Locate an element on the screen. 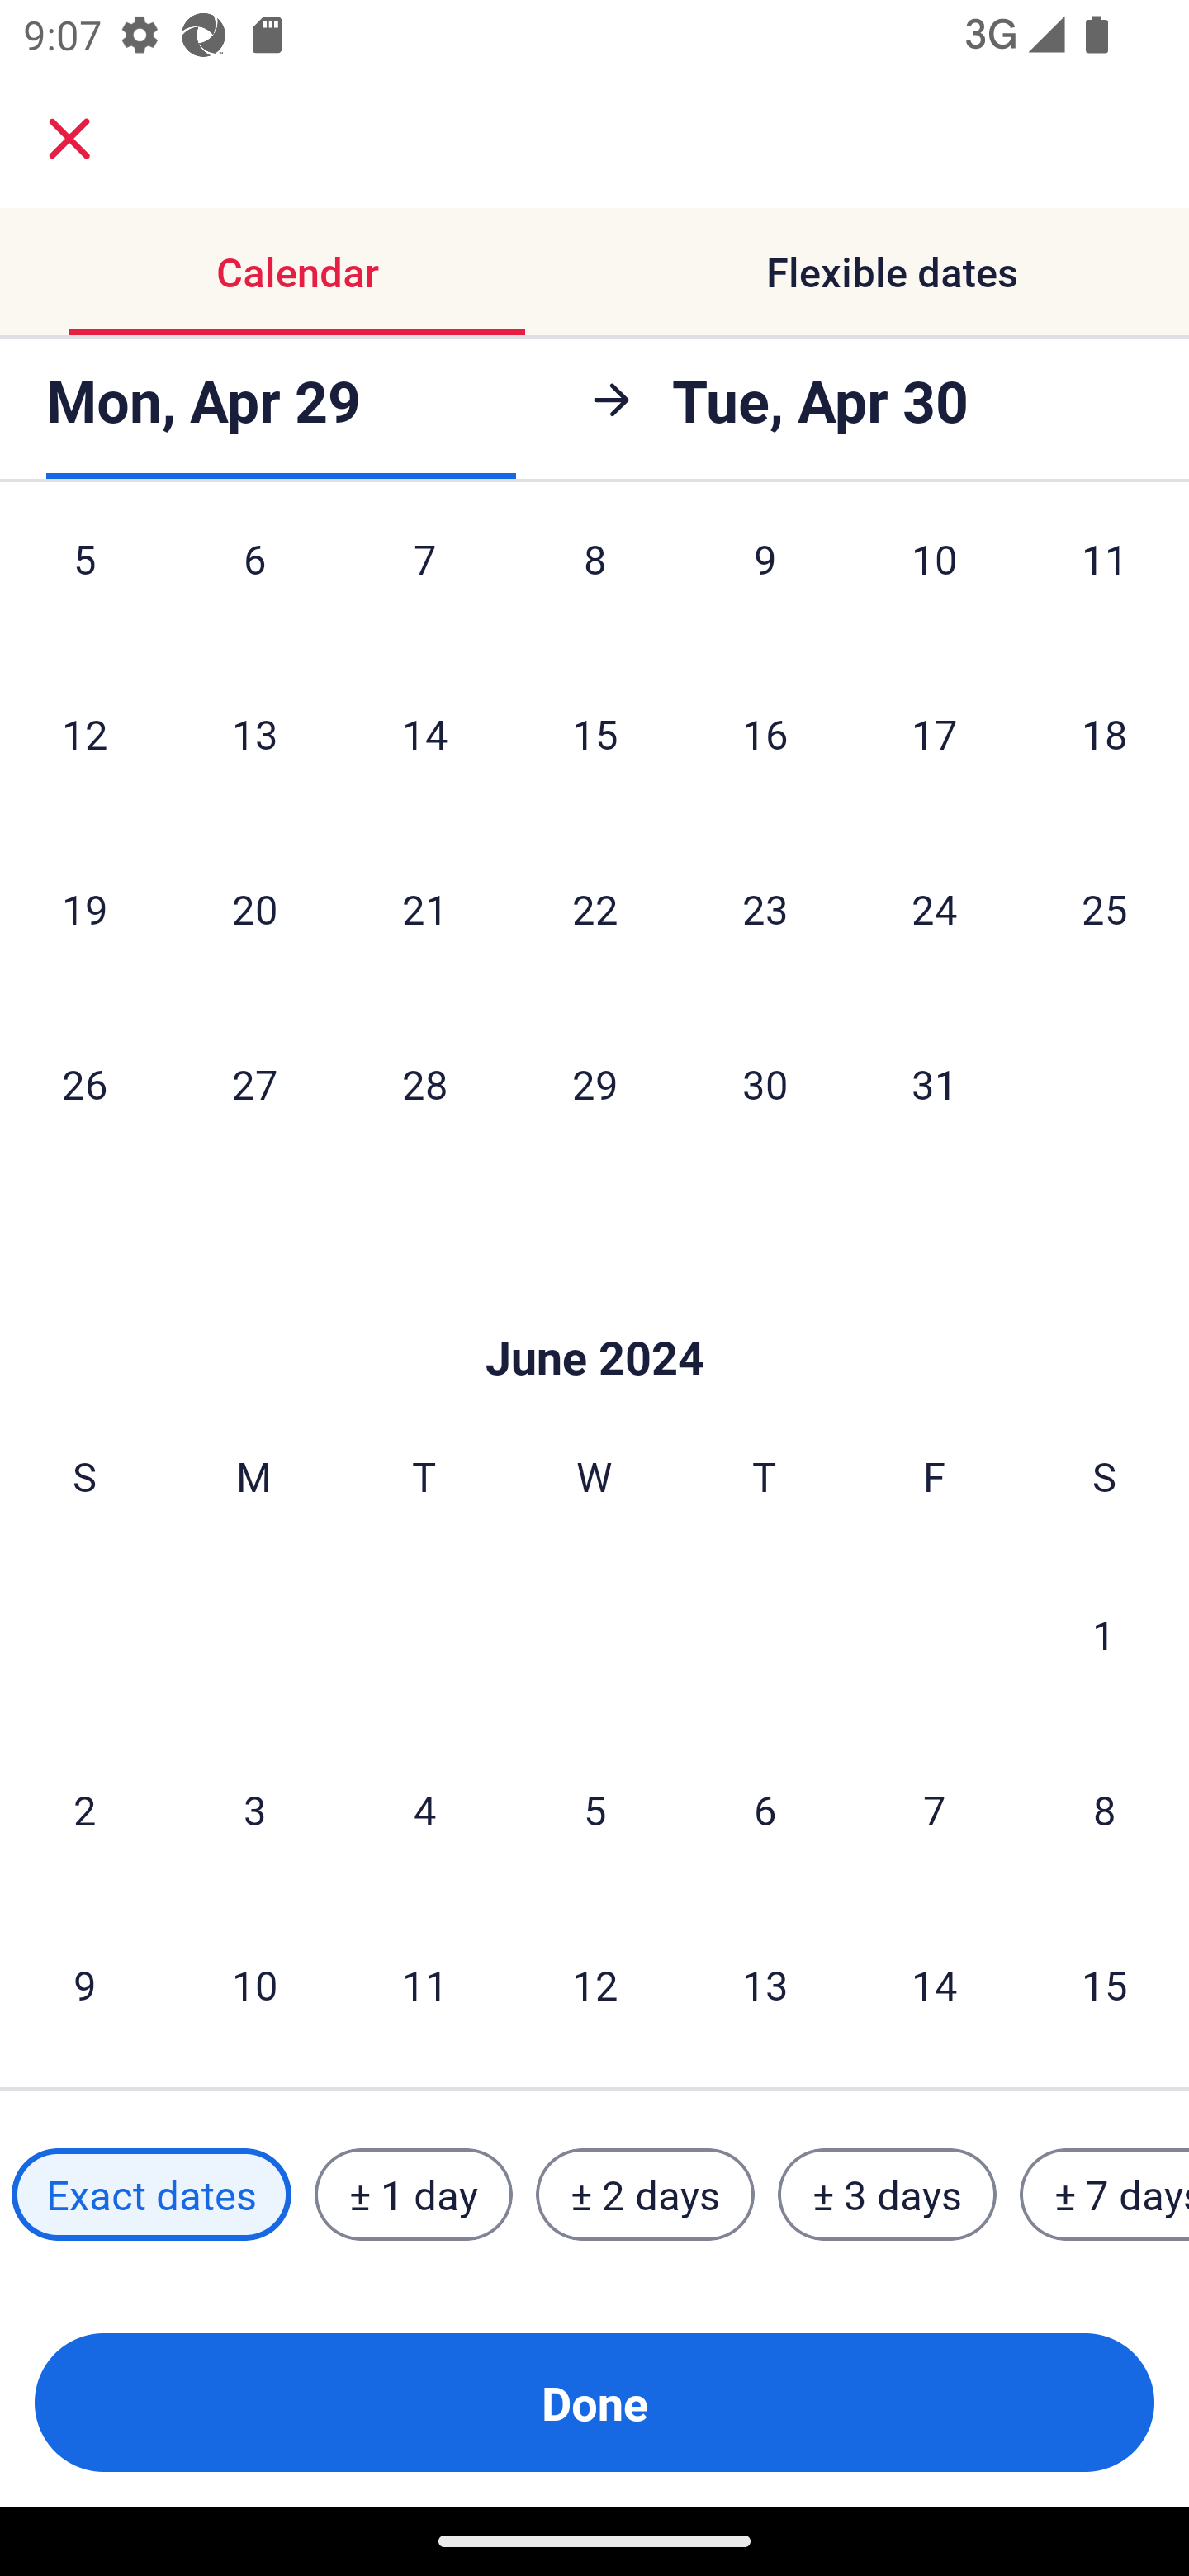  31 Friday, May 31, 2024 is located at coordinates (935, 1084).